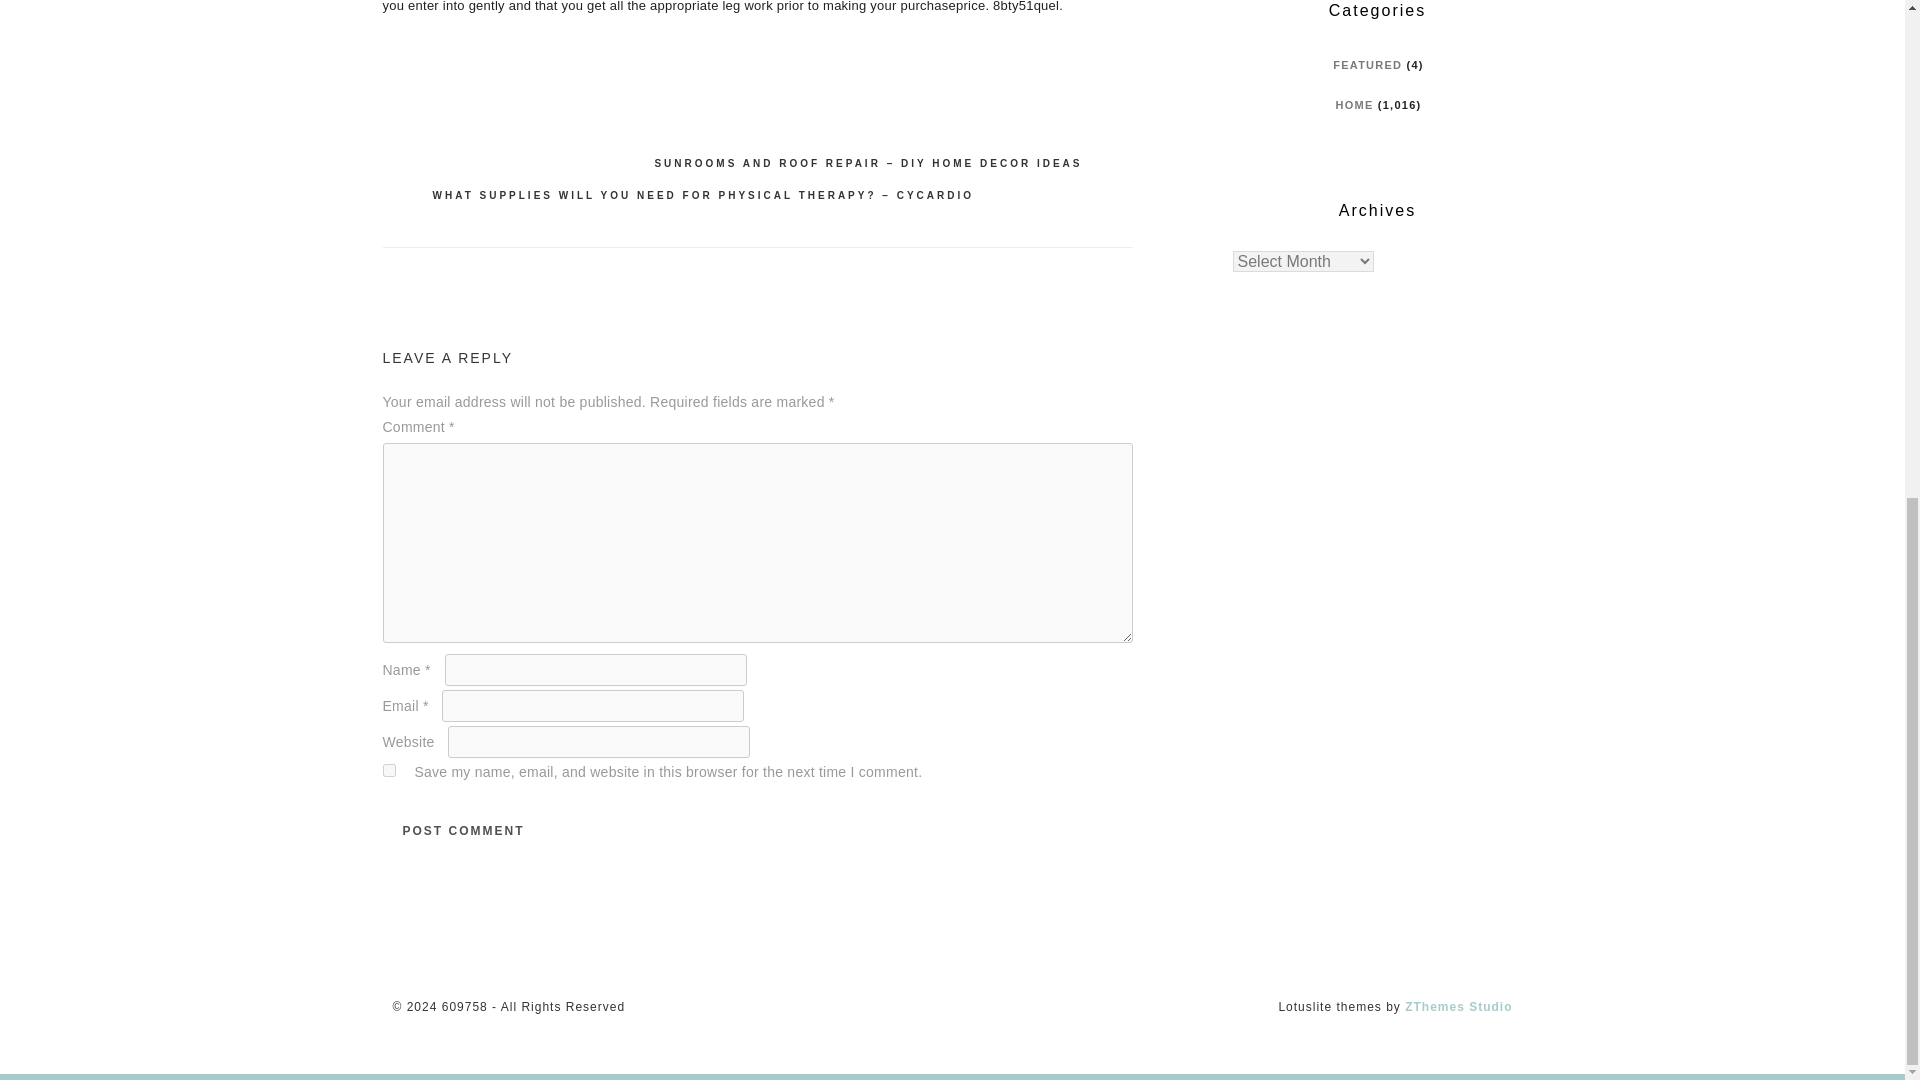  I want to click on HOME, so click(1355, 105).